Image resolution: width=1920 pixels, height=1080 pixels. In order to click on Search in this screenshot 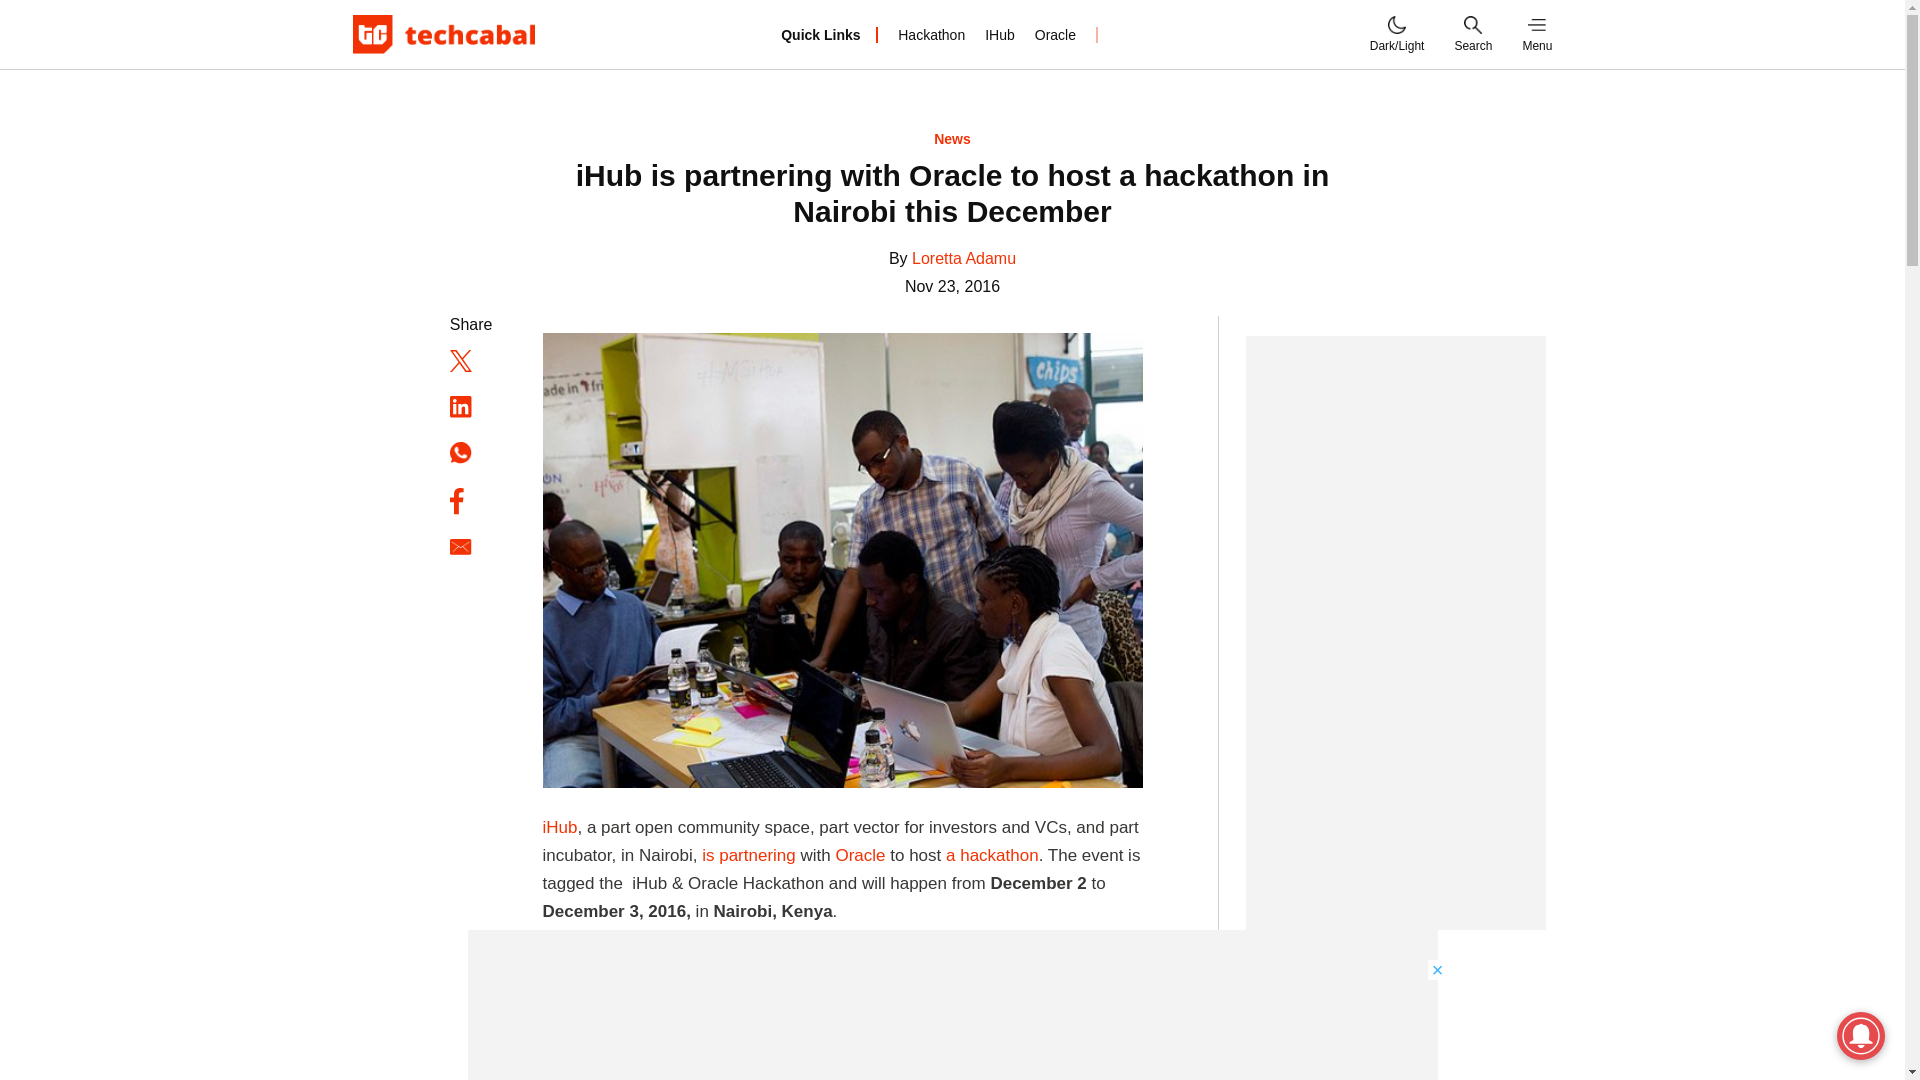, I will do `click(1472, 34)`.